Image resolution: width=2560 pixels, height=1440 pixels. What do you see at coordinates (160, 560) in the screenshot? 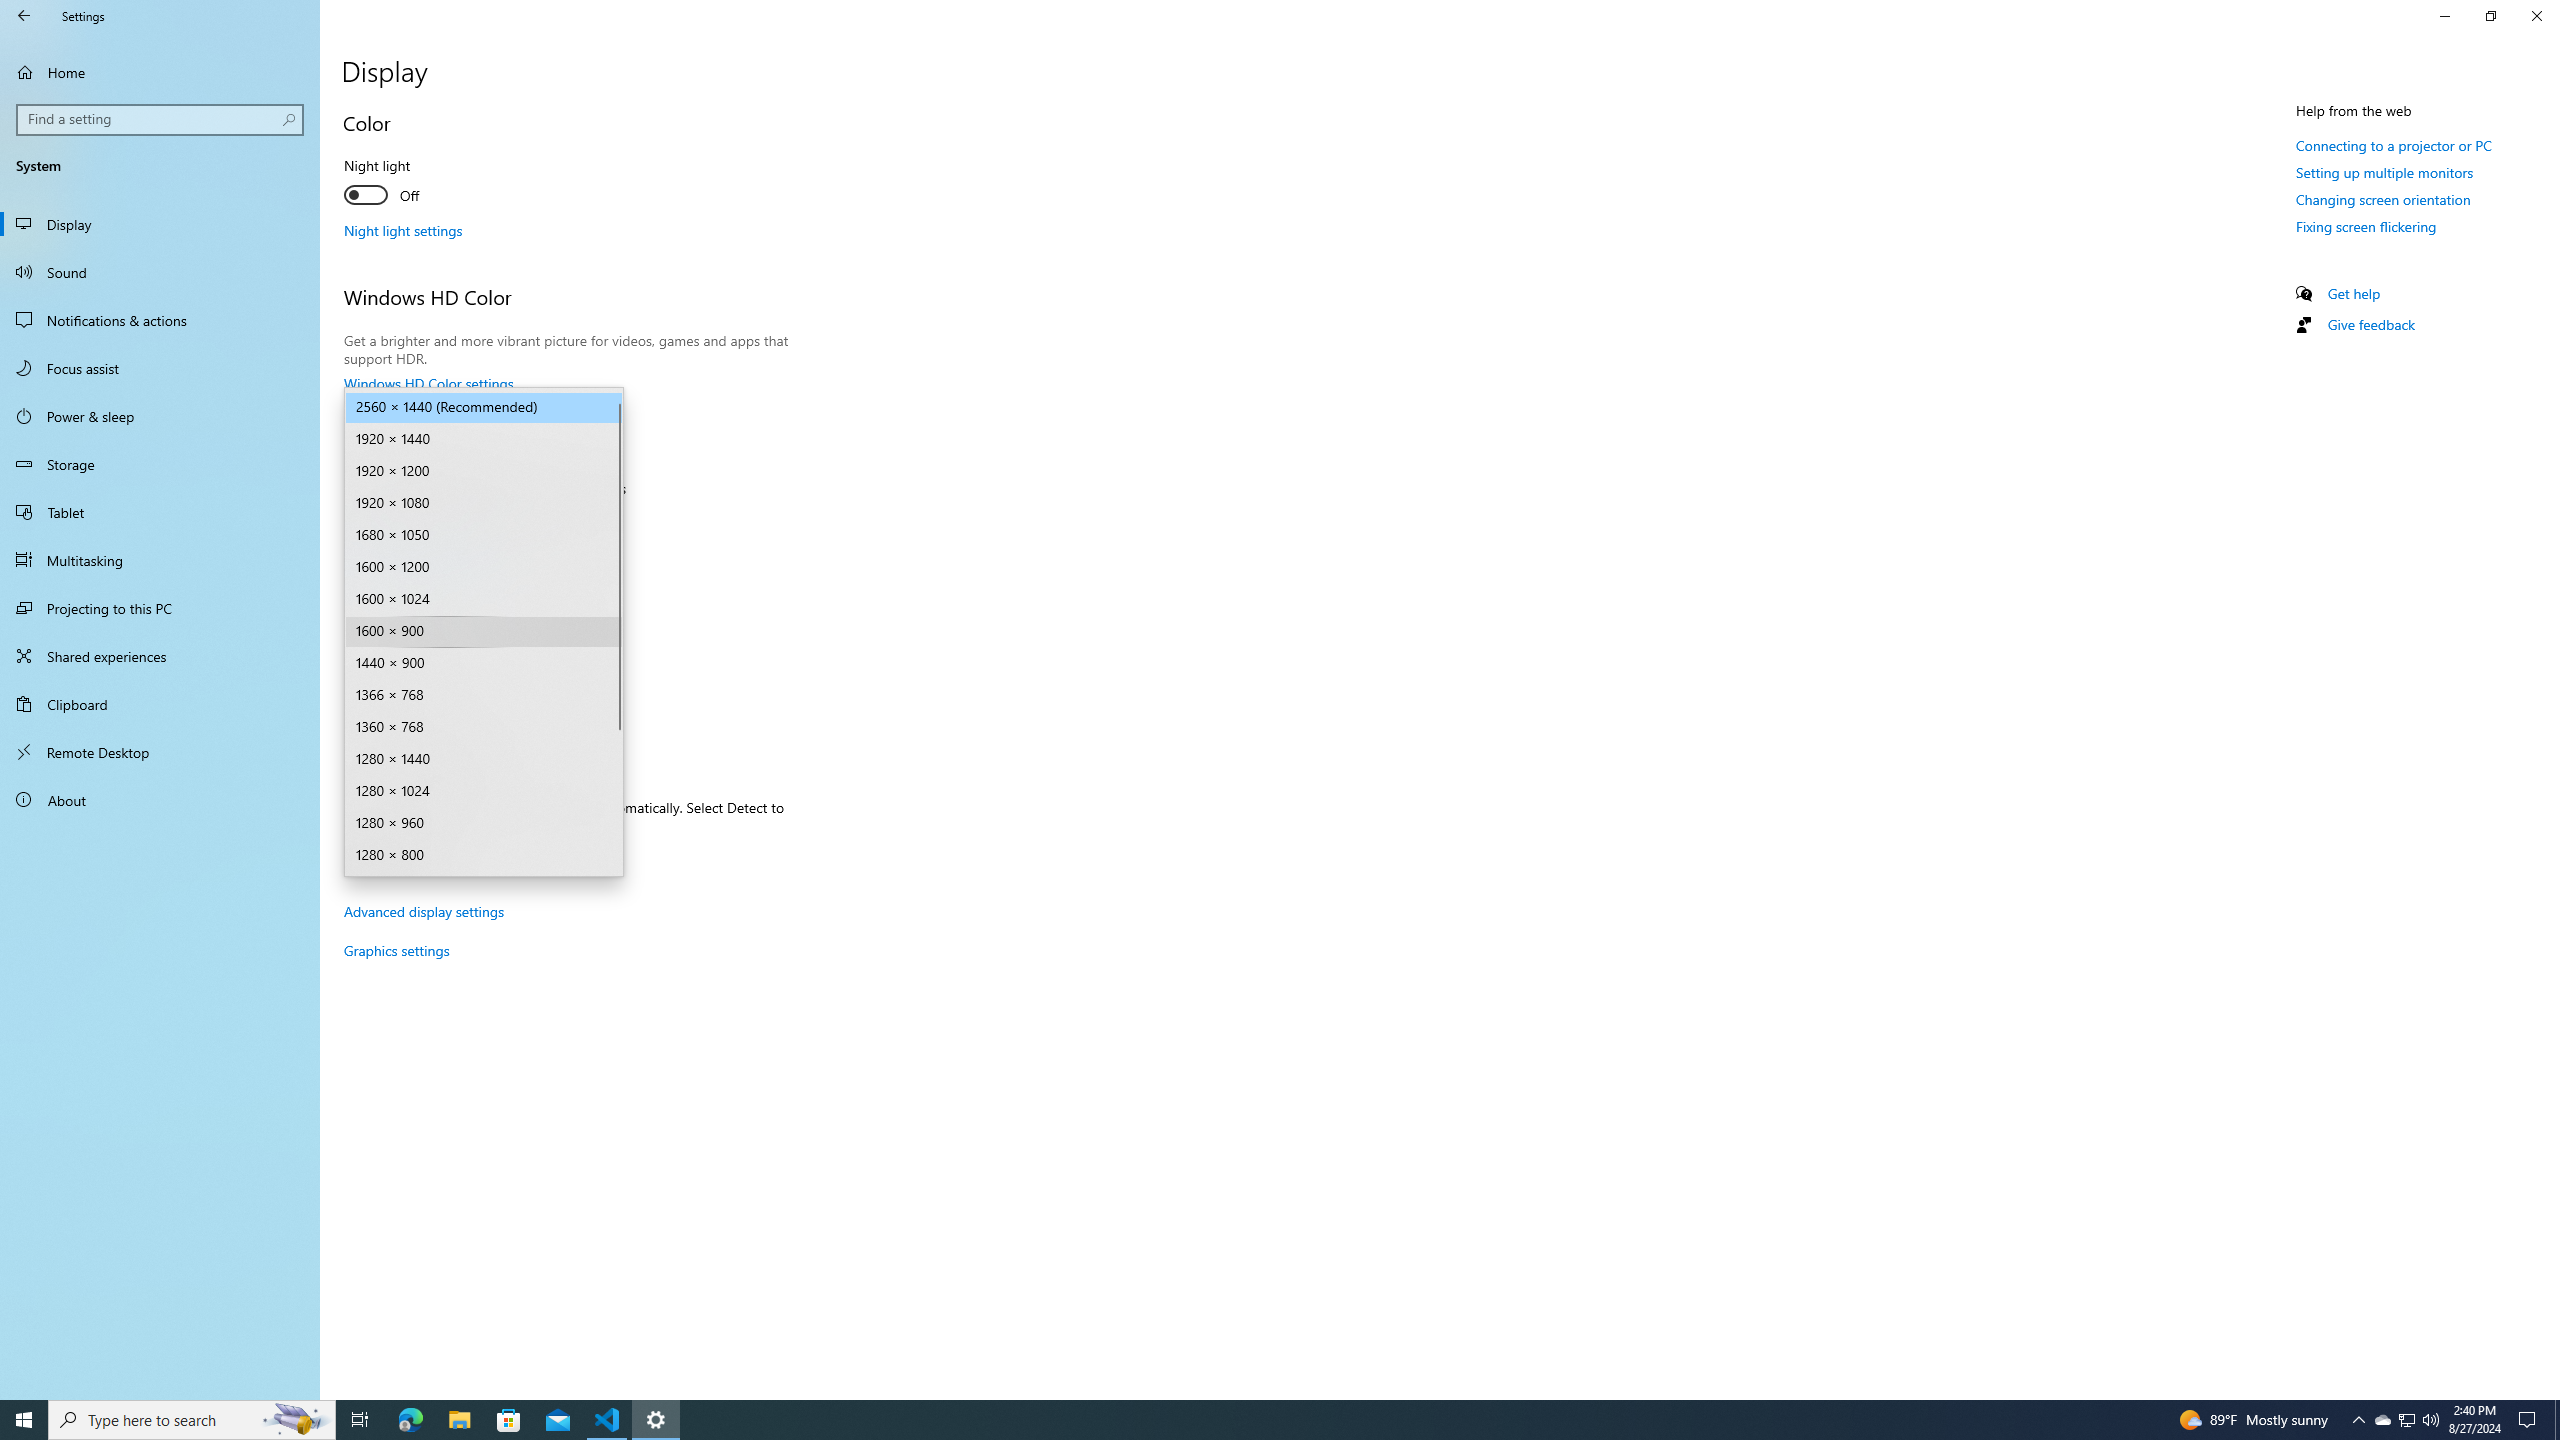
I see `Multitasking` at bounding box center [160, 560].